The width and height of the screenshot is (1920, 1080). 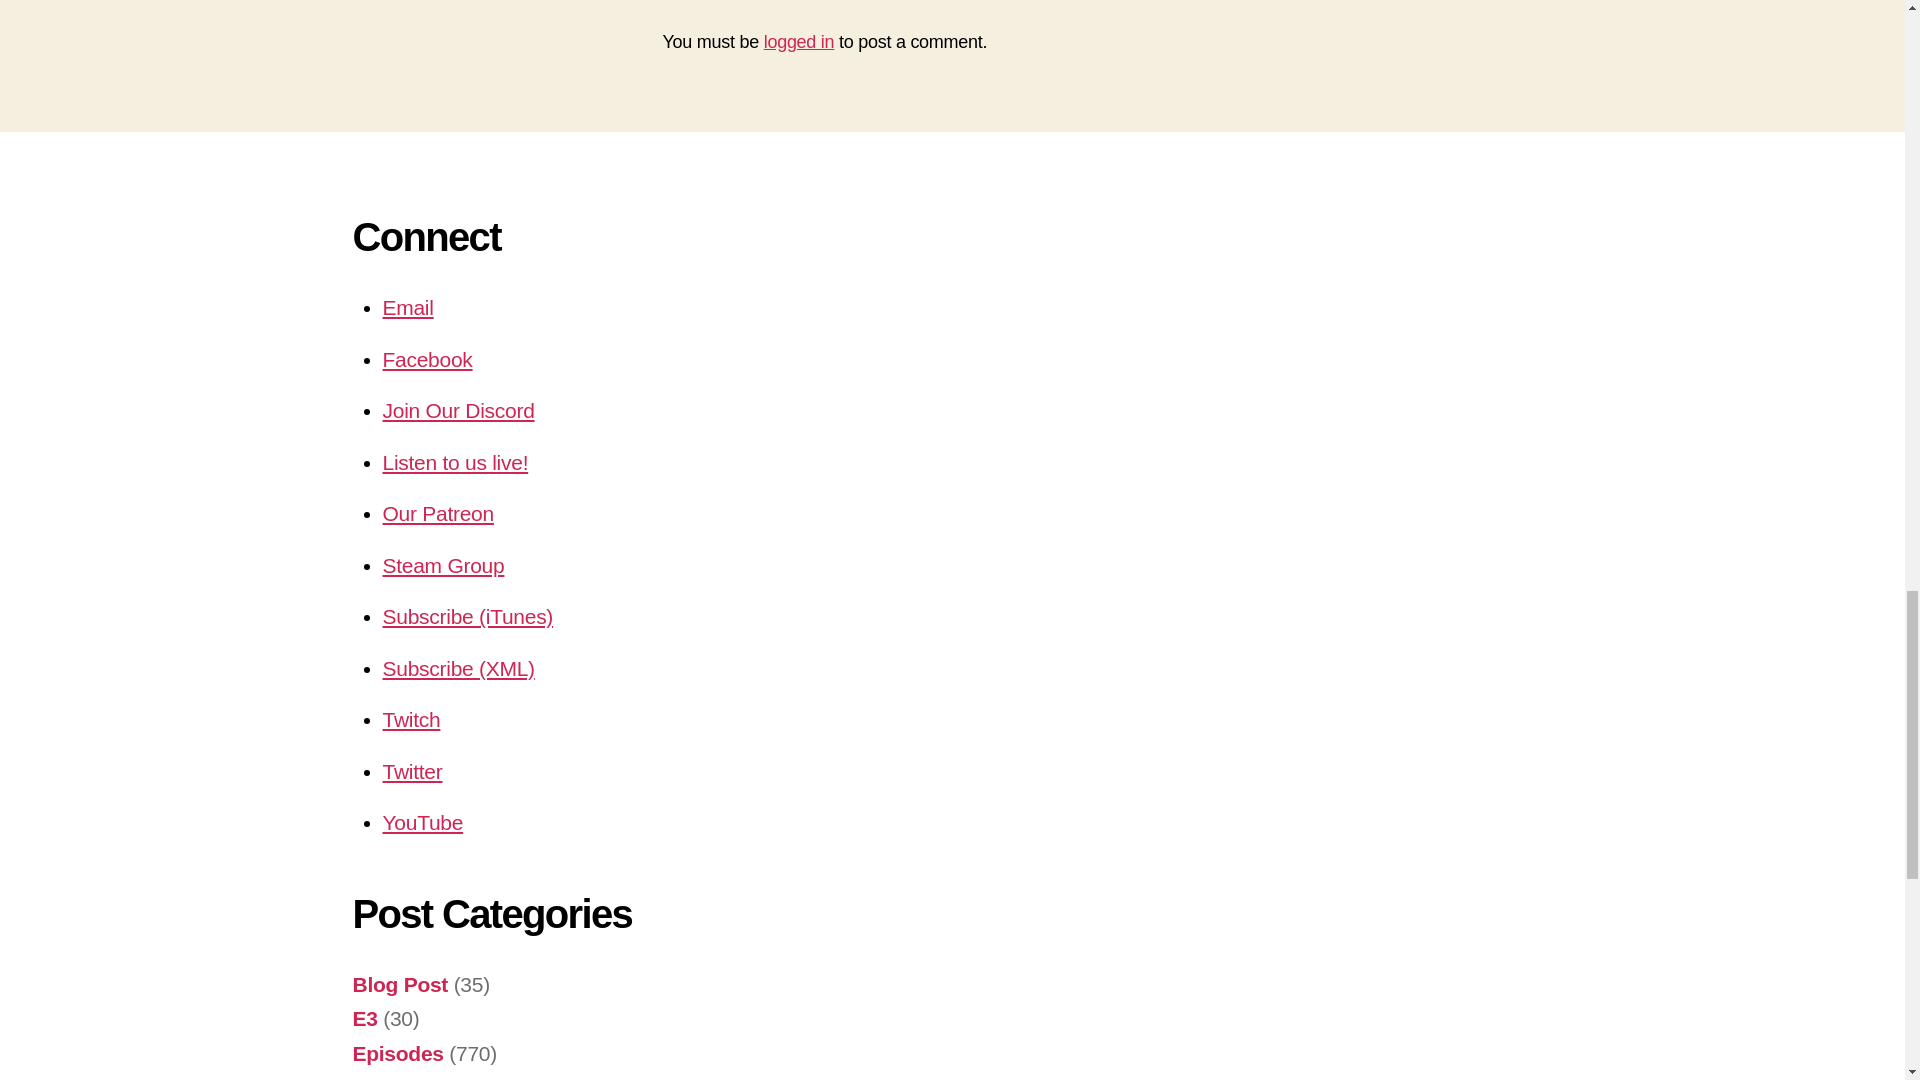 I want to click on Subscribe to the In-Game Chat podcast., so click(x=458, y=668).